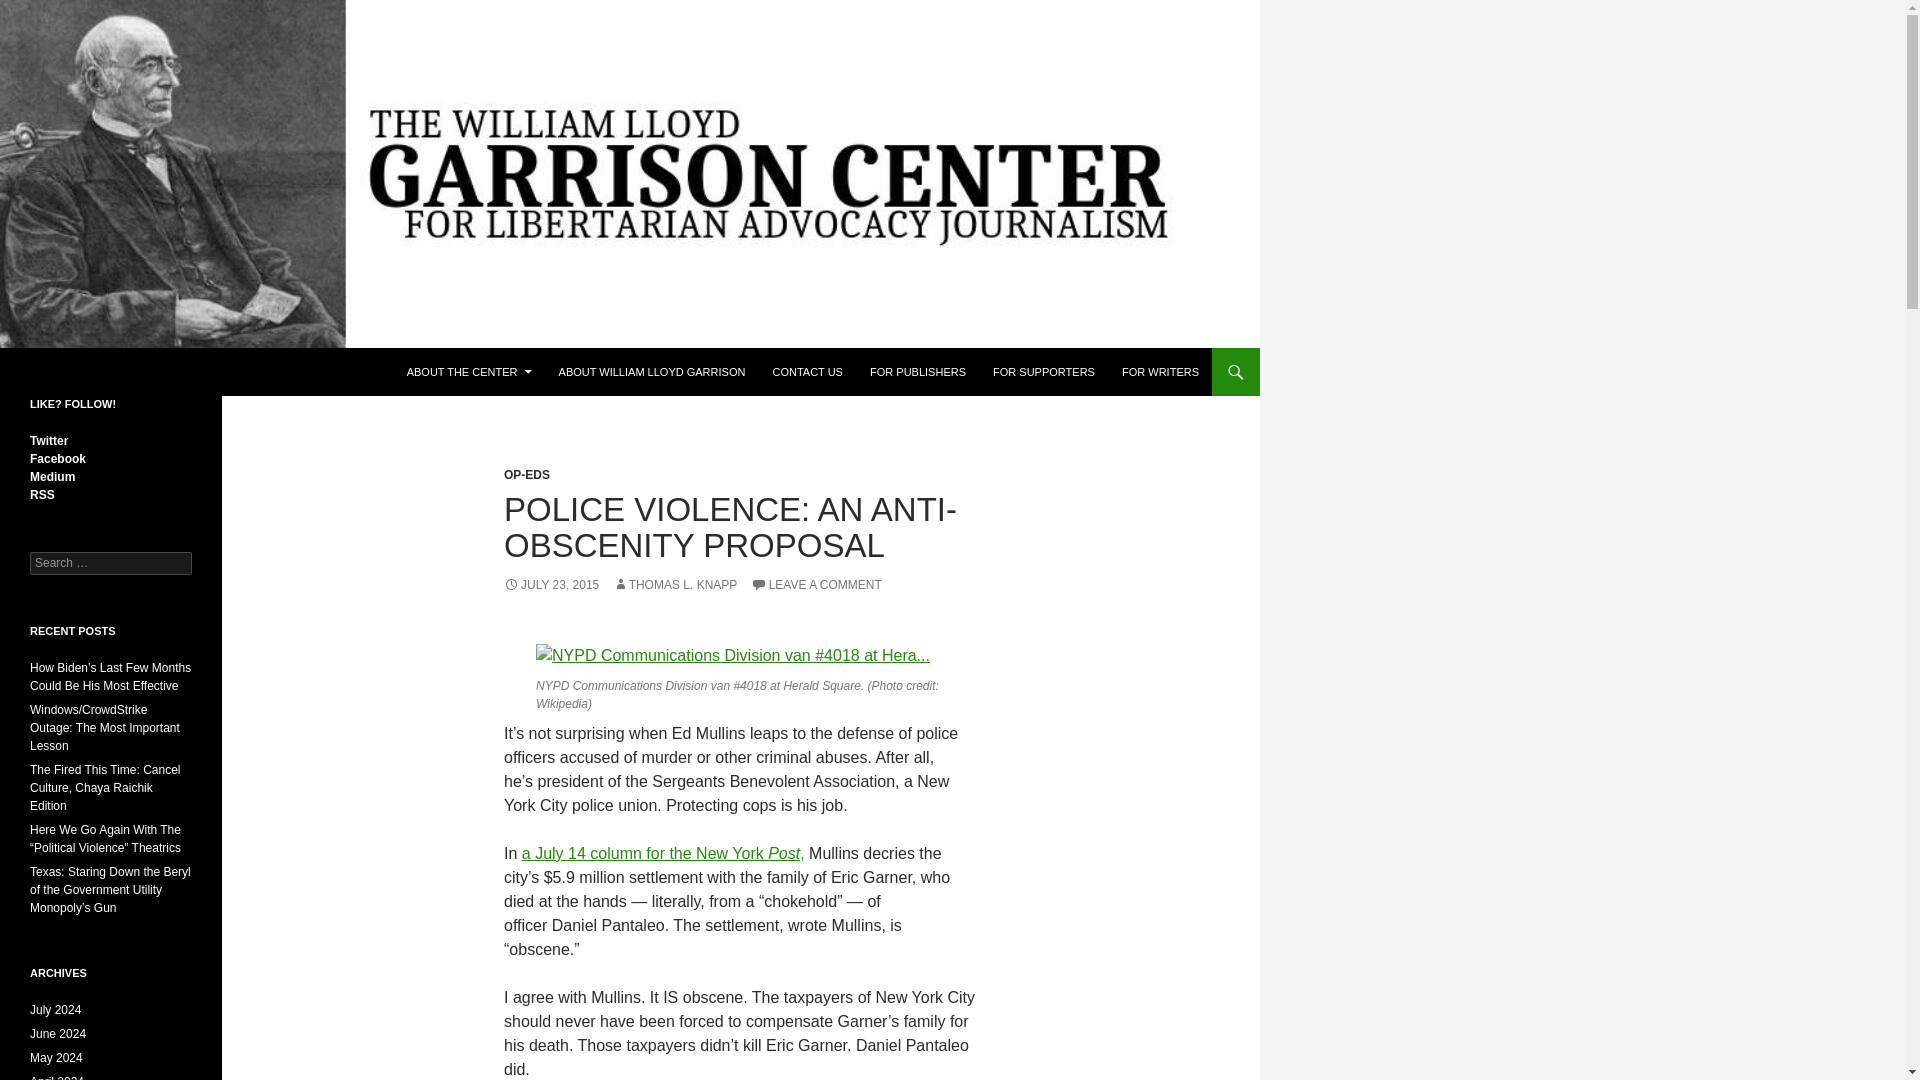 The image size is (1920, 1080). Describe the element at coordinates (52, 476) in the screenshot. I see `Medium` at that location.